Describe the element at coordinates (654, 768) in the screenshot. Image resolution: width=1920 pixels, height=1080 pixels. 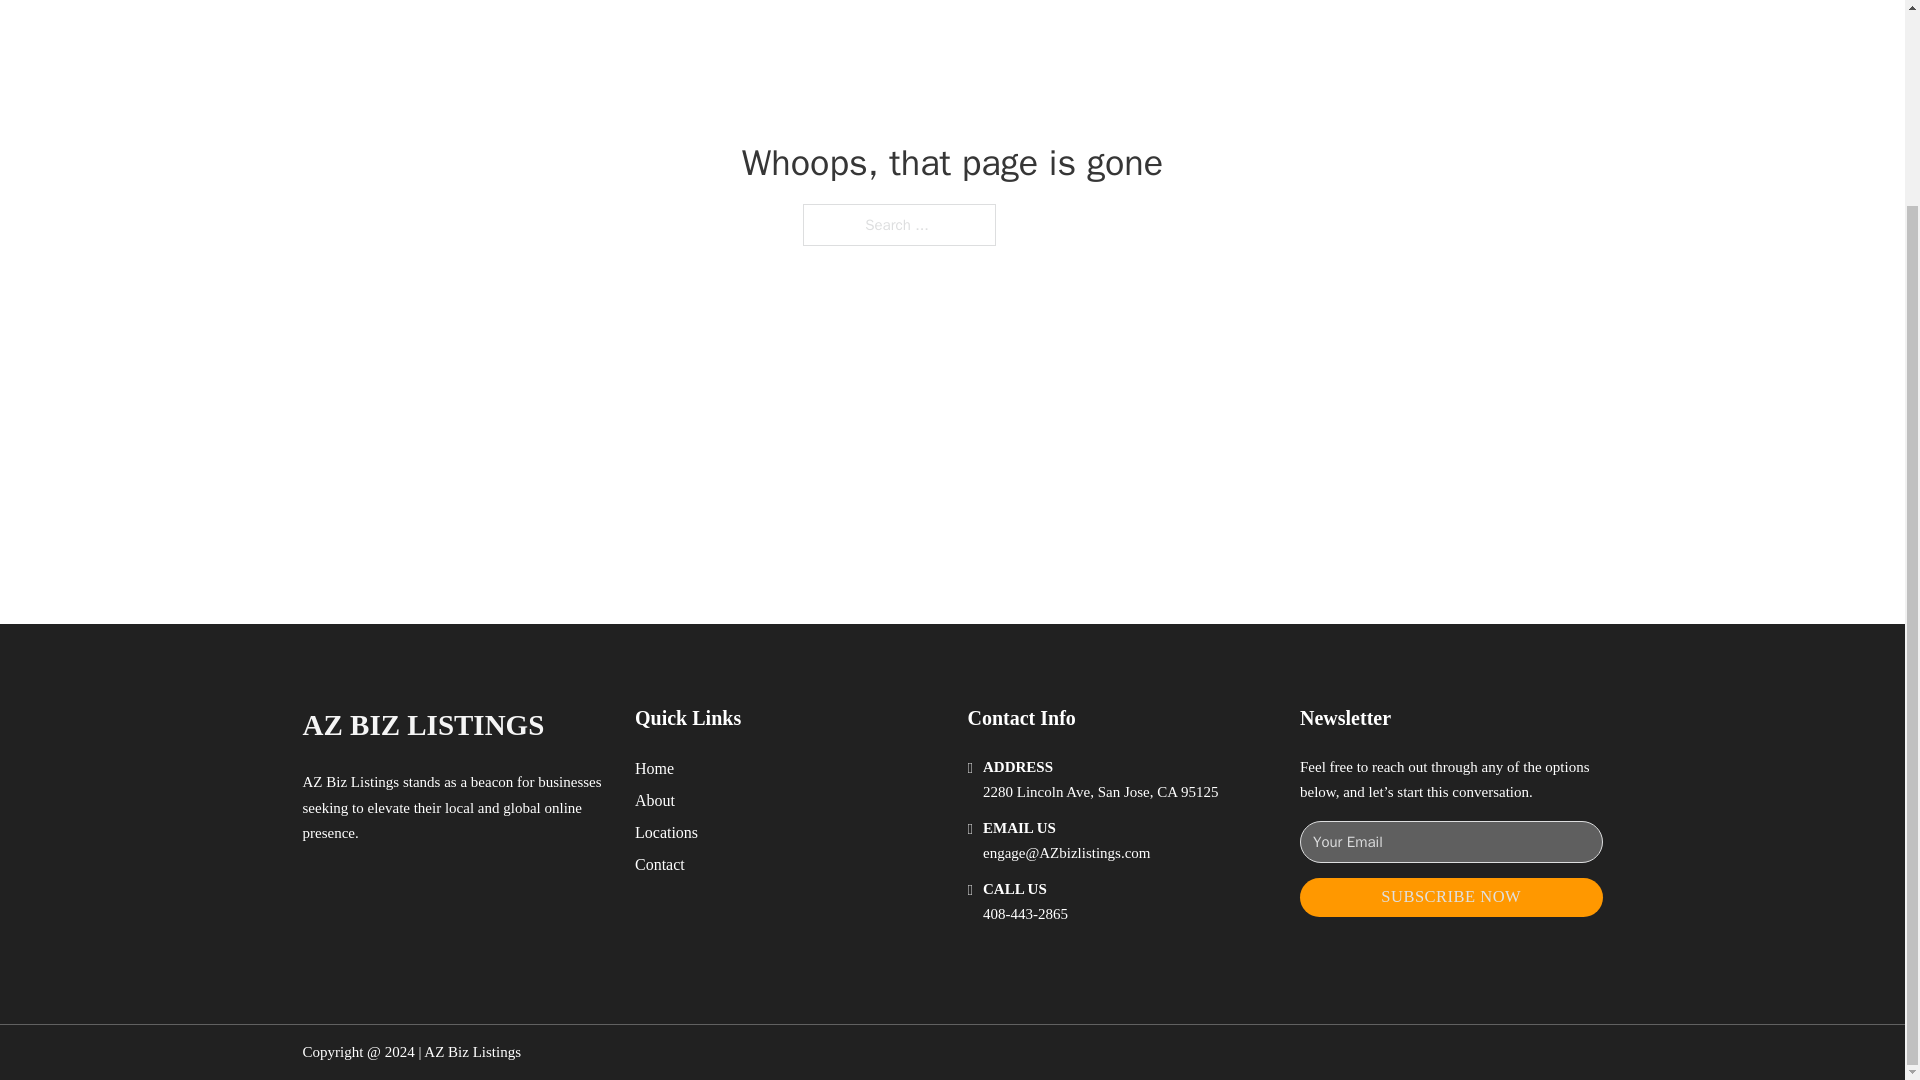
I see `Home` at that location.